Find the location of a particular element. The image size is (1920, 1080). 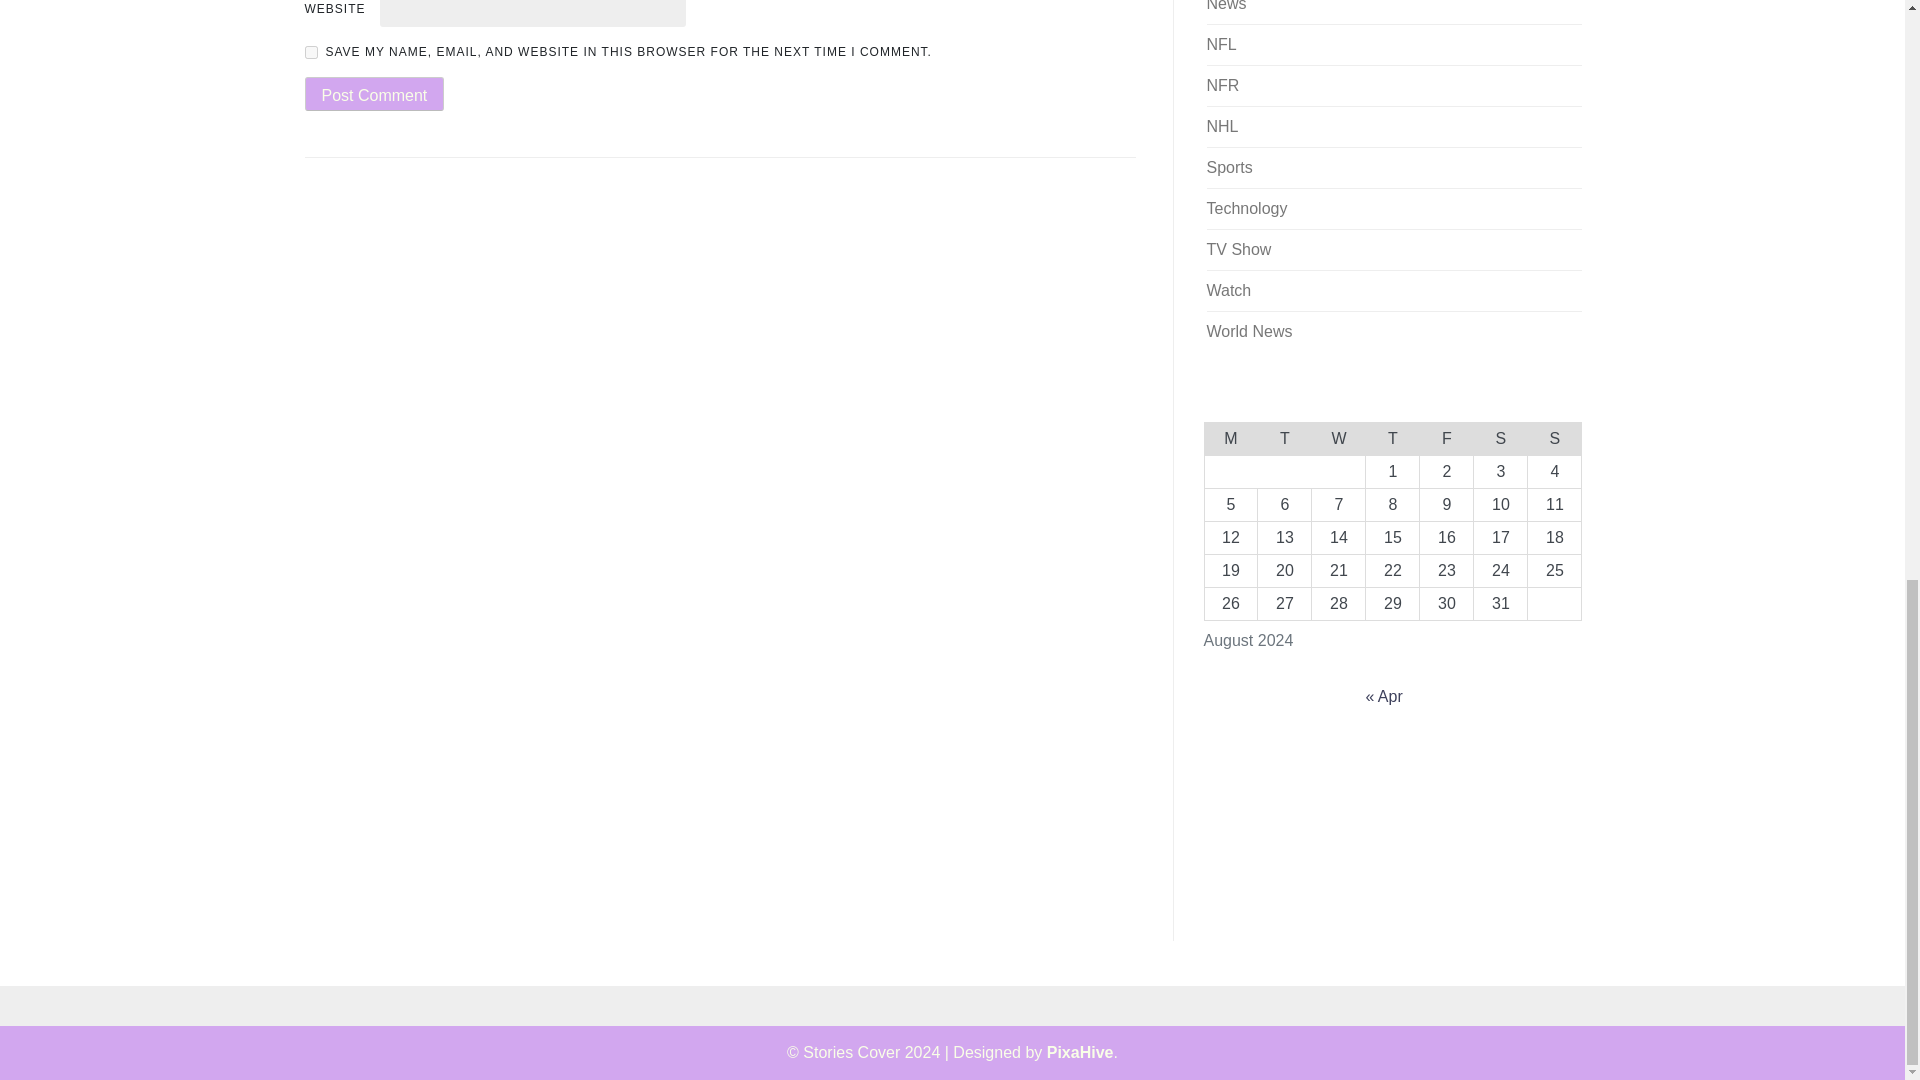

Tuesday is located at coordinates (1284, 438).